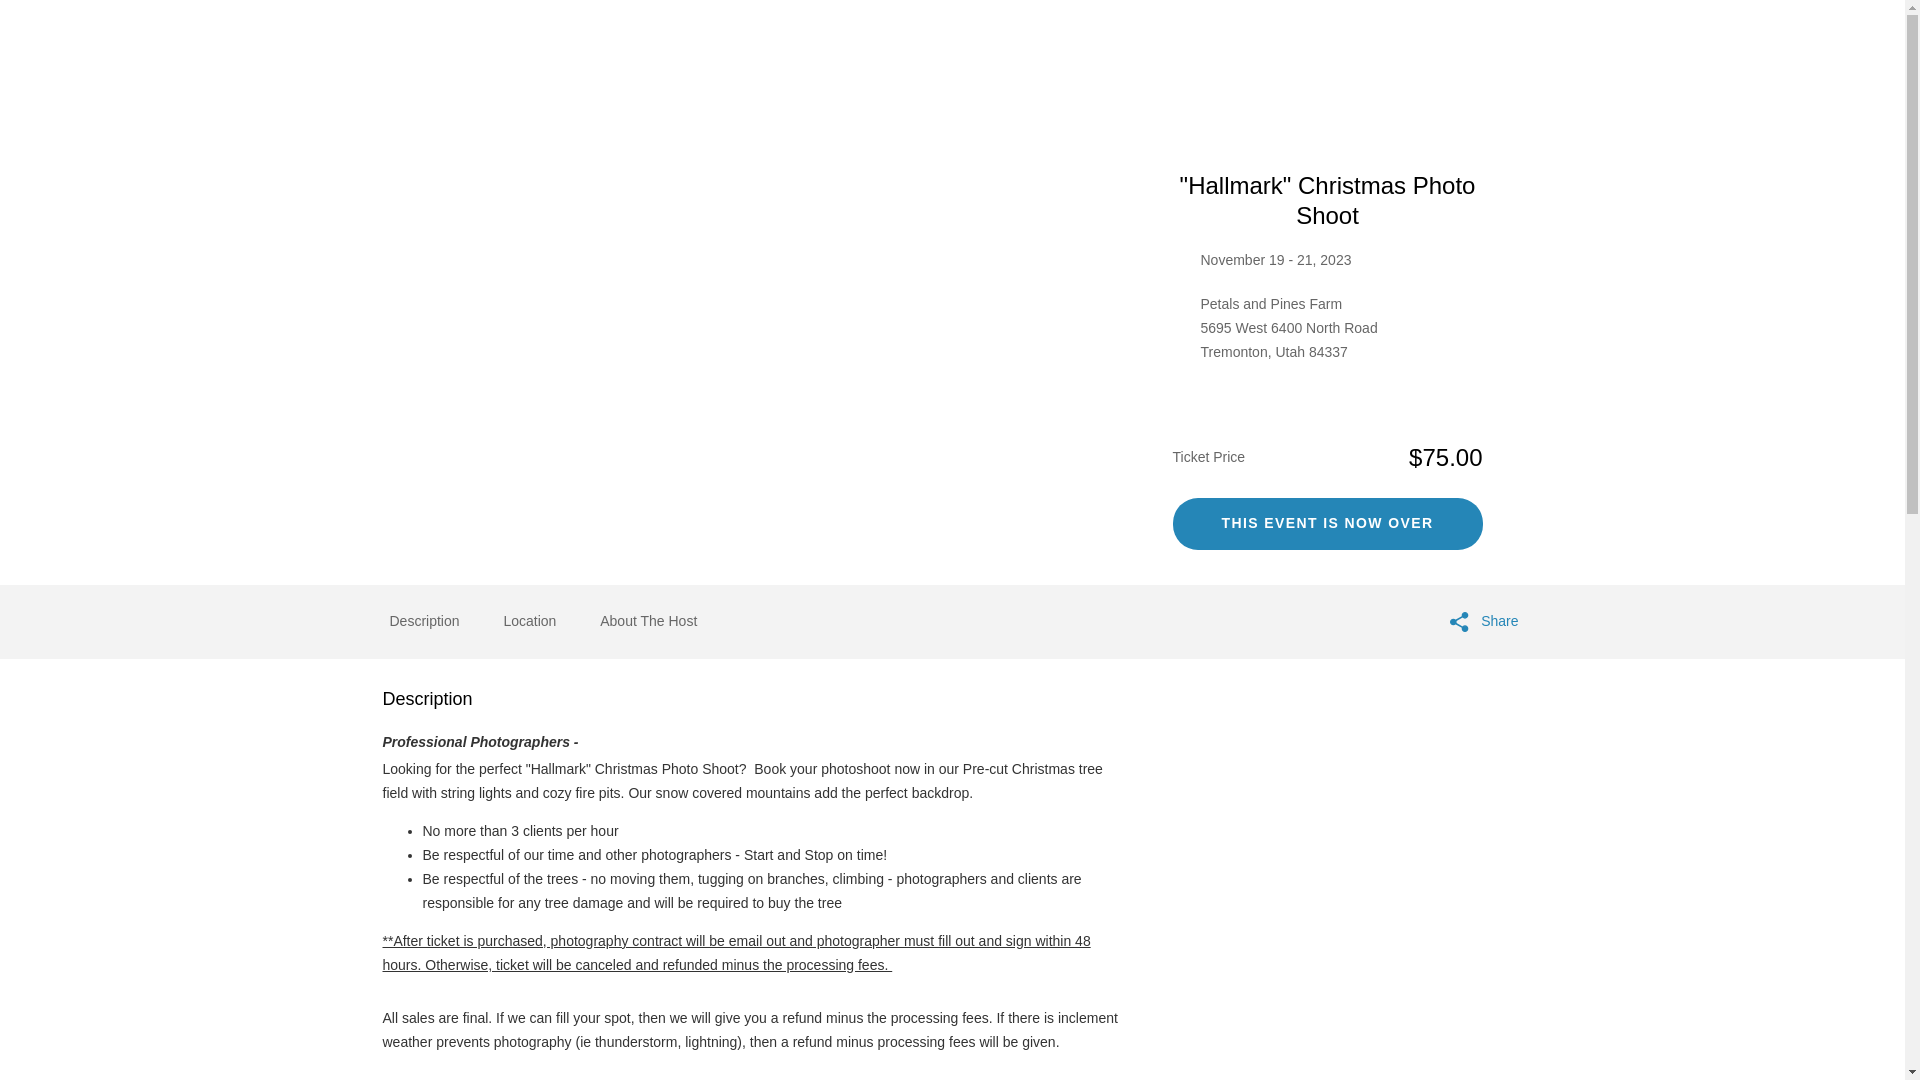 The width and height of the screenshot is (1920, 1080). What do you see at coordinates (424, 620) in the screenshot?
I see `Description` at bounding box center [424, 620].